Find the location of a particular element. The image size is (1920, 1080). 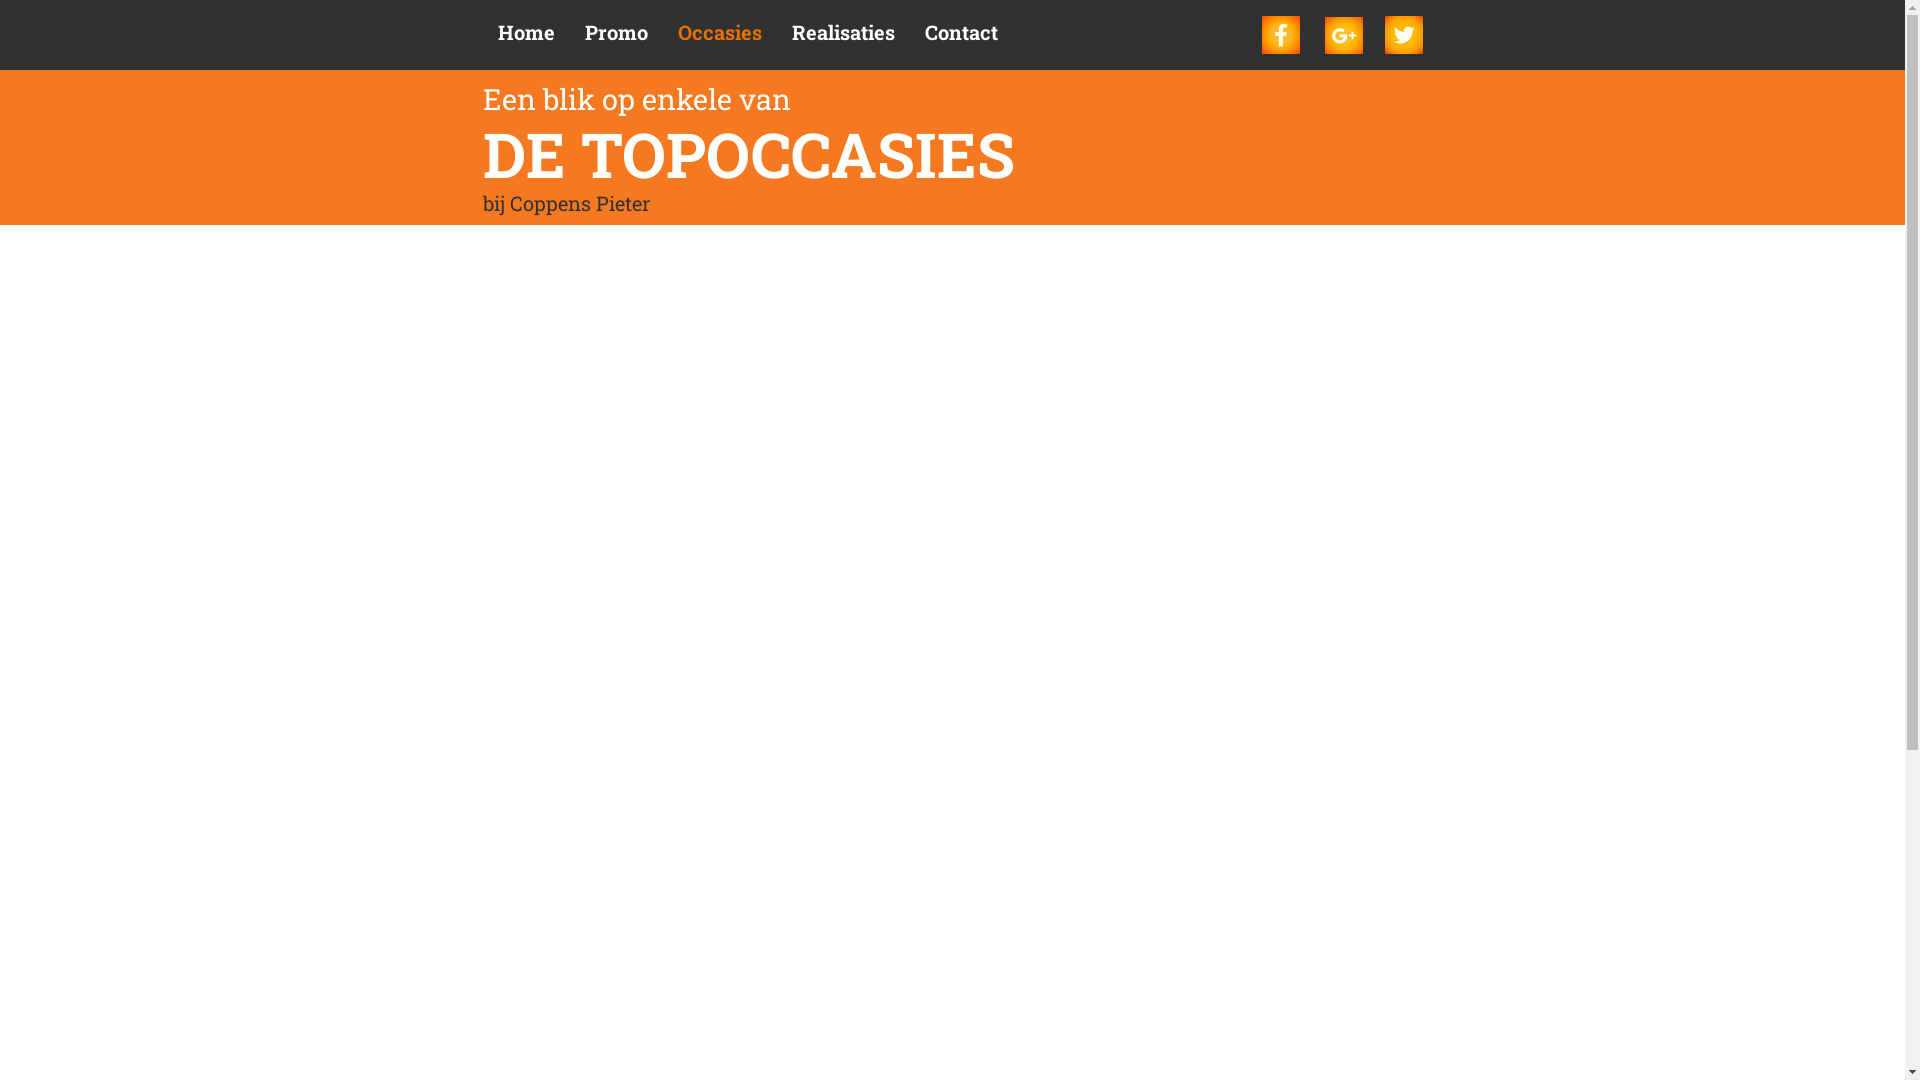

Home is located at coordinates (526, 38).